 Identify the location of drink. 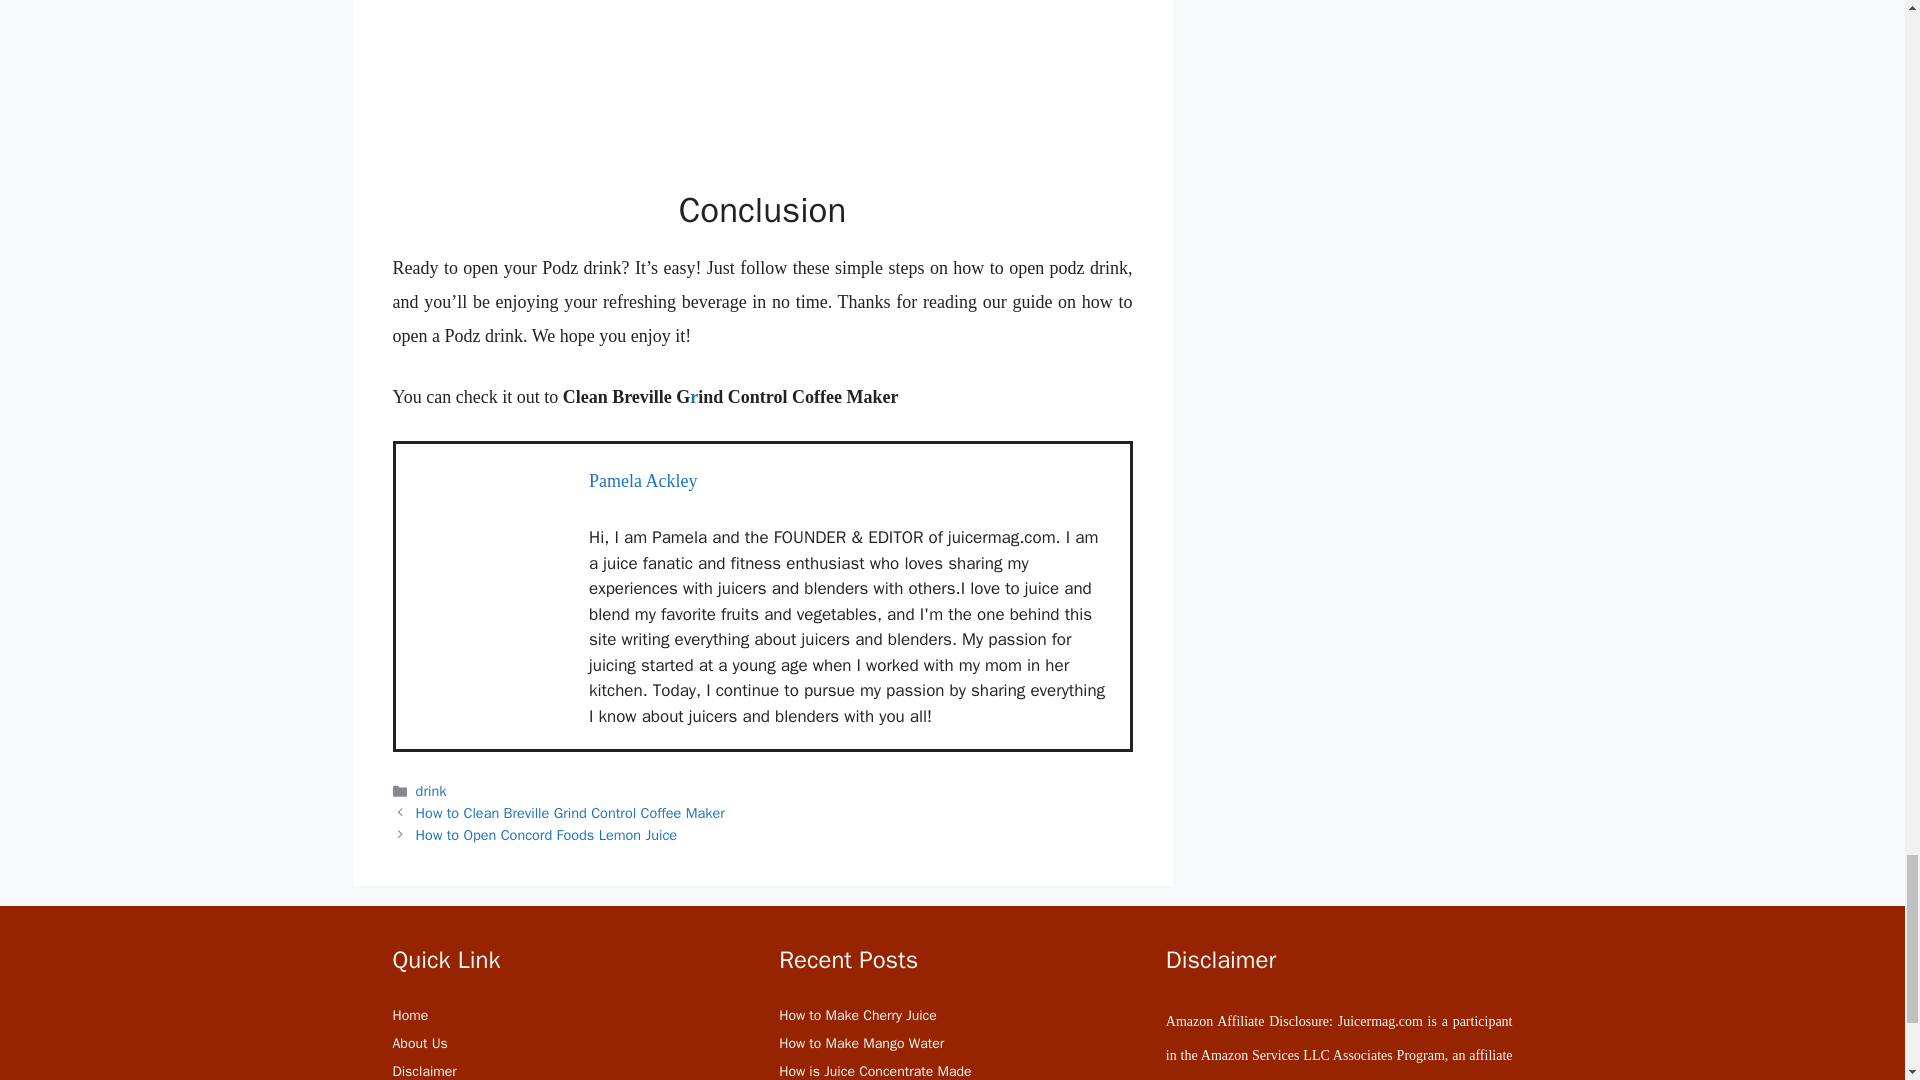
(432, 790).